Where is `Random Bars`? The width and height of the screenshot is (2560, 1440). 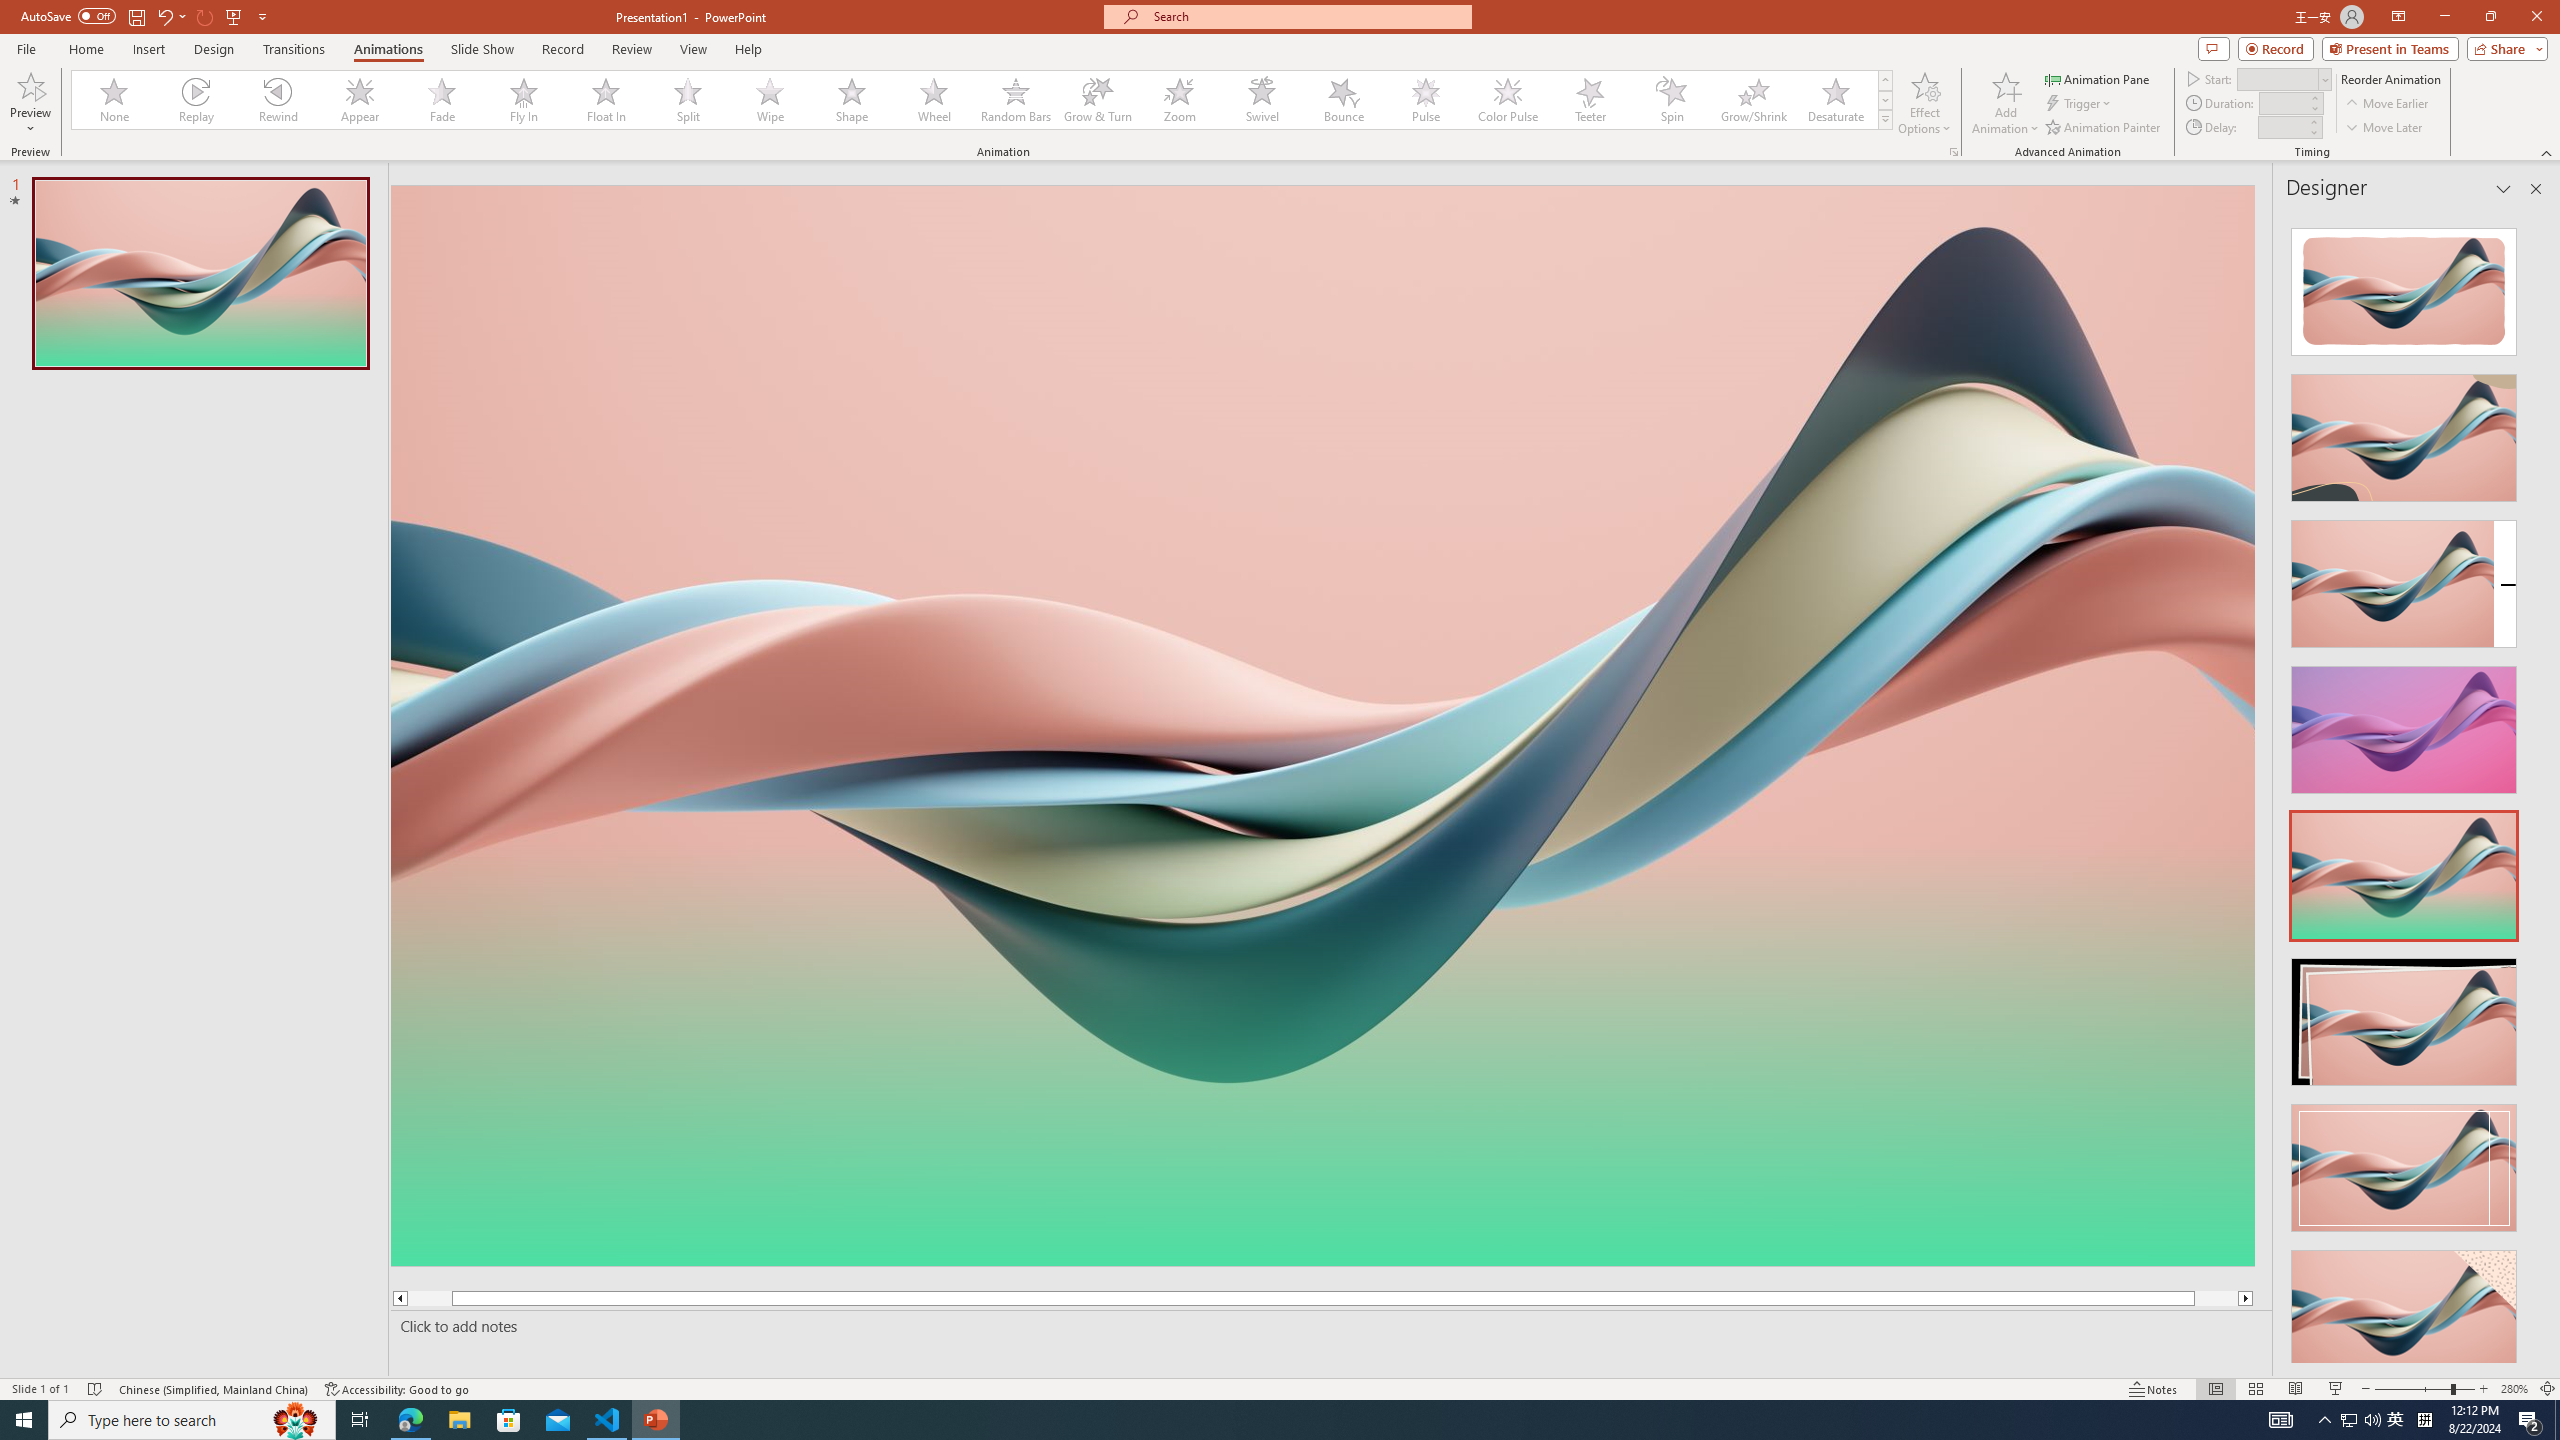 Random Bars is located at coordinates (1016, 100).